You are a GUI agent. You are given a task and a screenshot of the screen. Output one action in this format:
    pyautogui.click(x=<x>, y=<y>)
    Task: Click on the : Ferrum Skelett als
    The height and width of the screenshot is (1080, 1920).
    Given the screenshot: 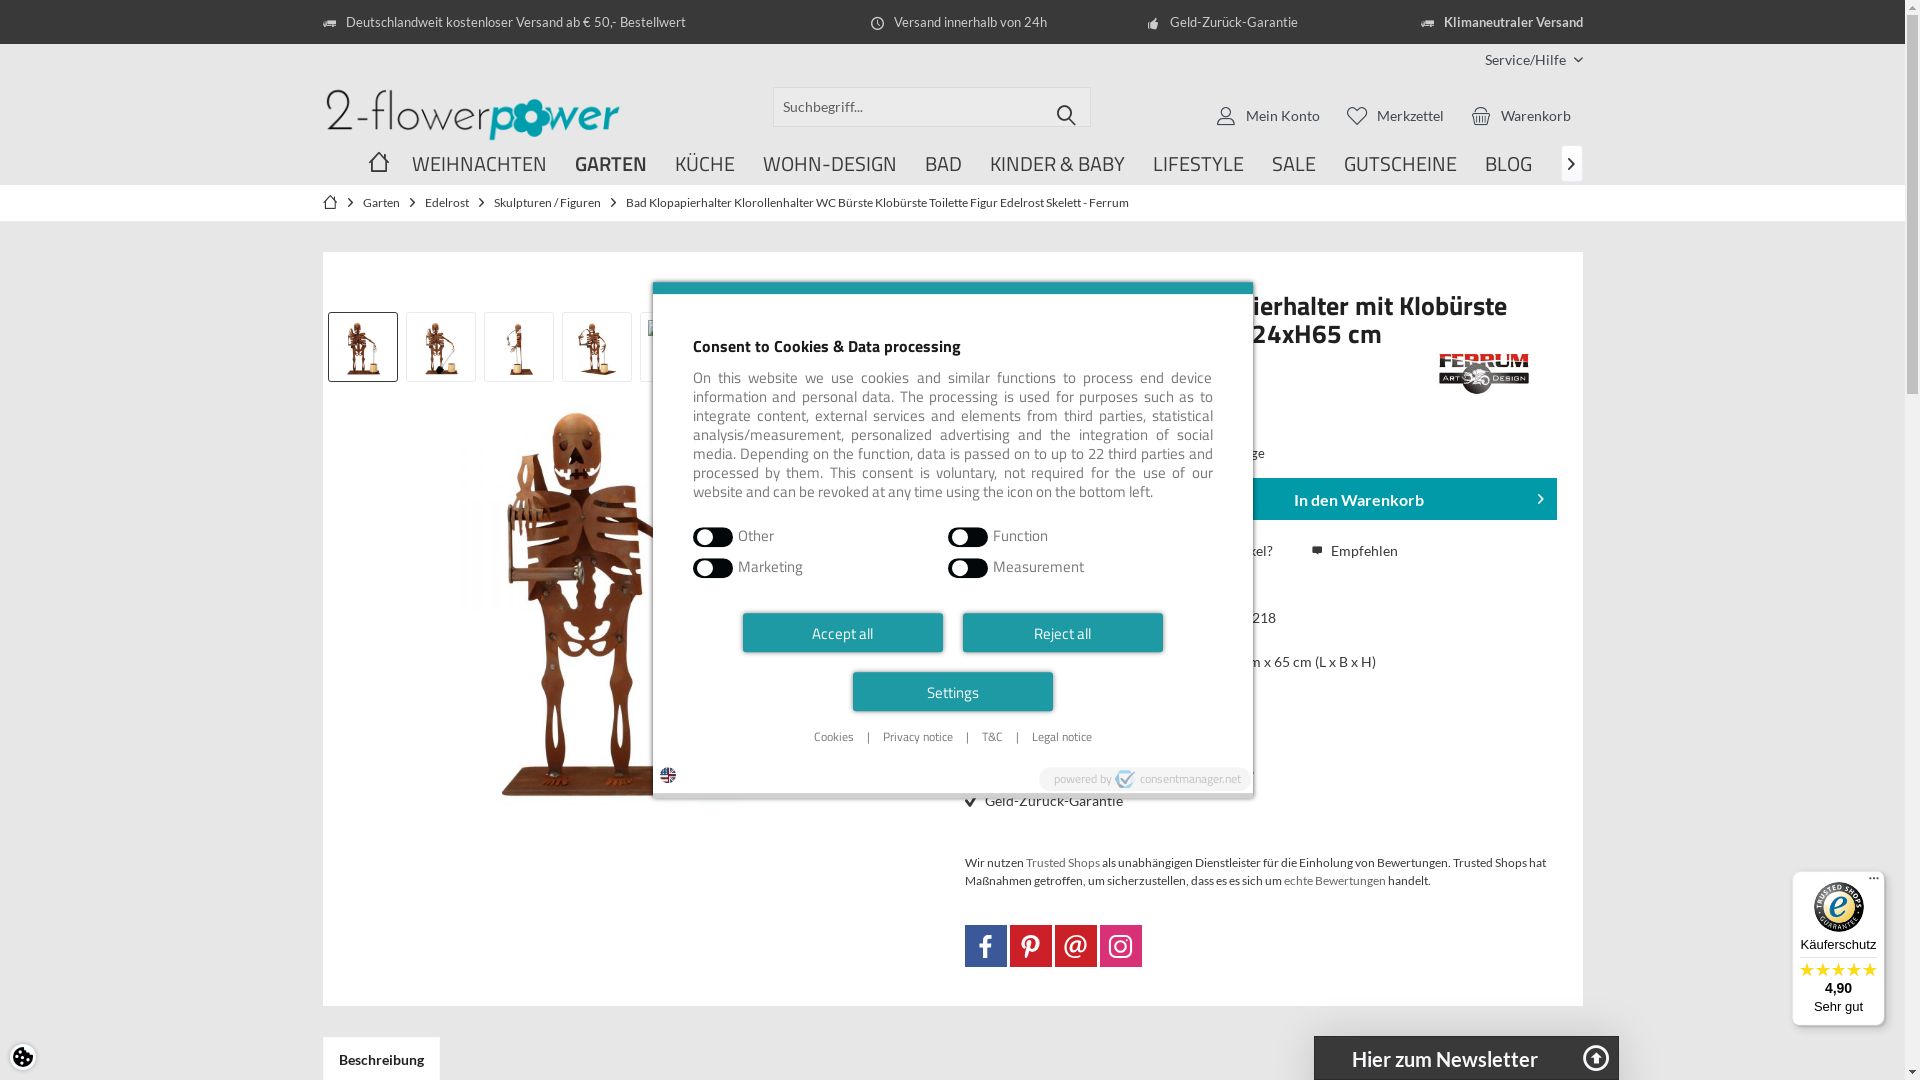 What is the action you would take?
    pyautogui.click(x=518, y=349)
    